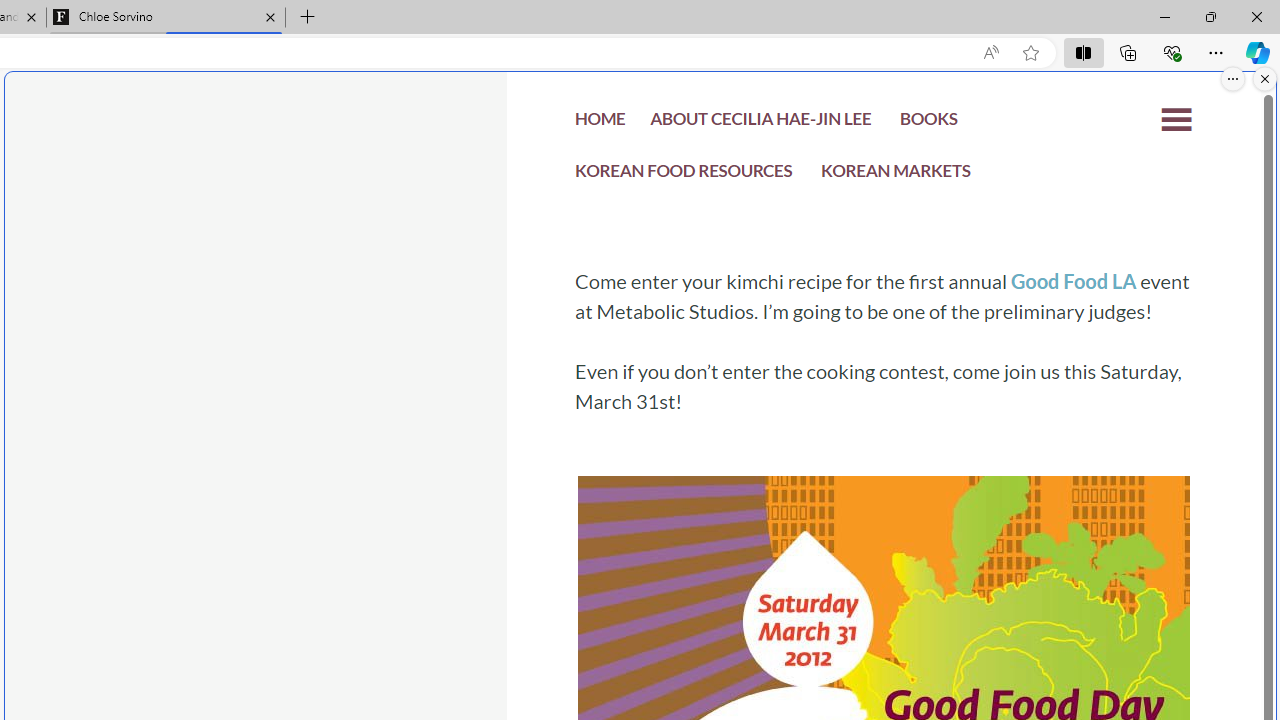 This screenshot has height=720, width=1280. What do you see at coordinates (928, 122) in the screenshot?
I see `BOOKS` at bounding box center [928, 122].